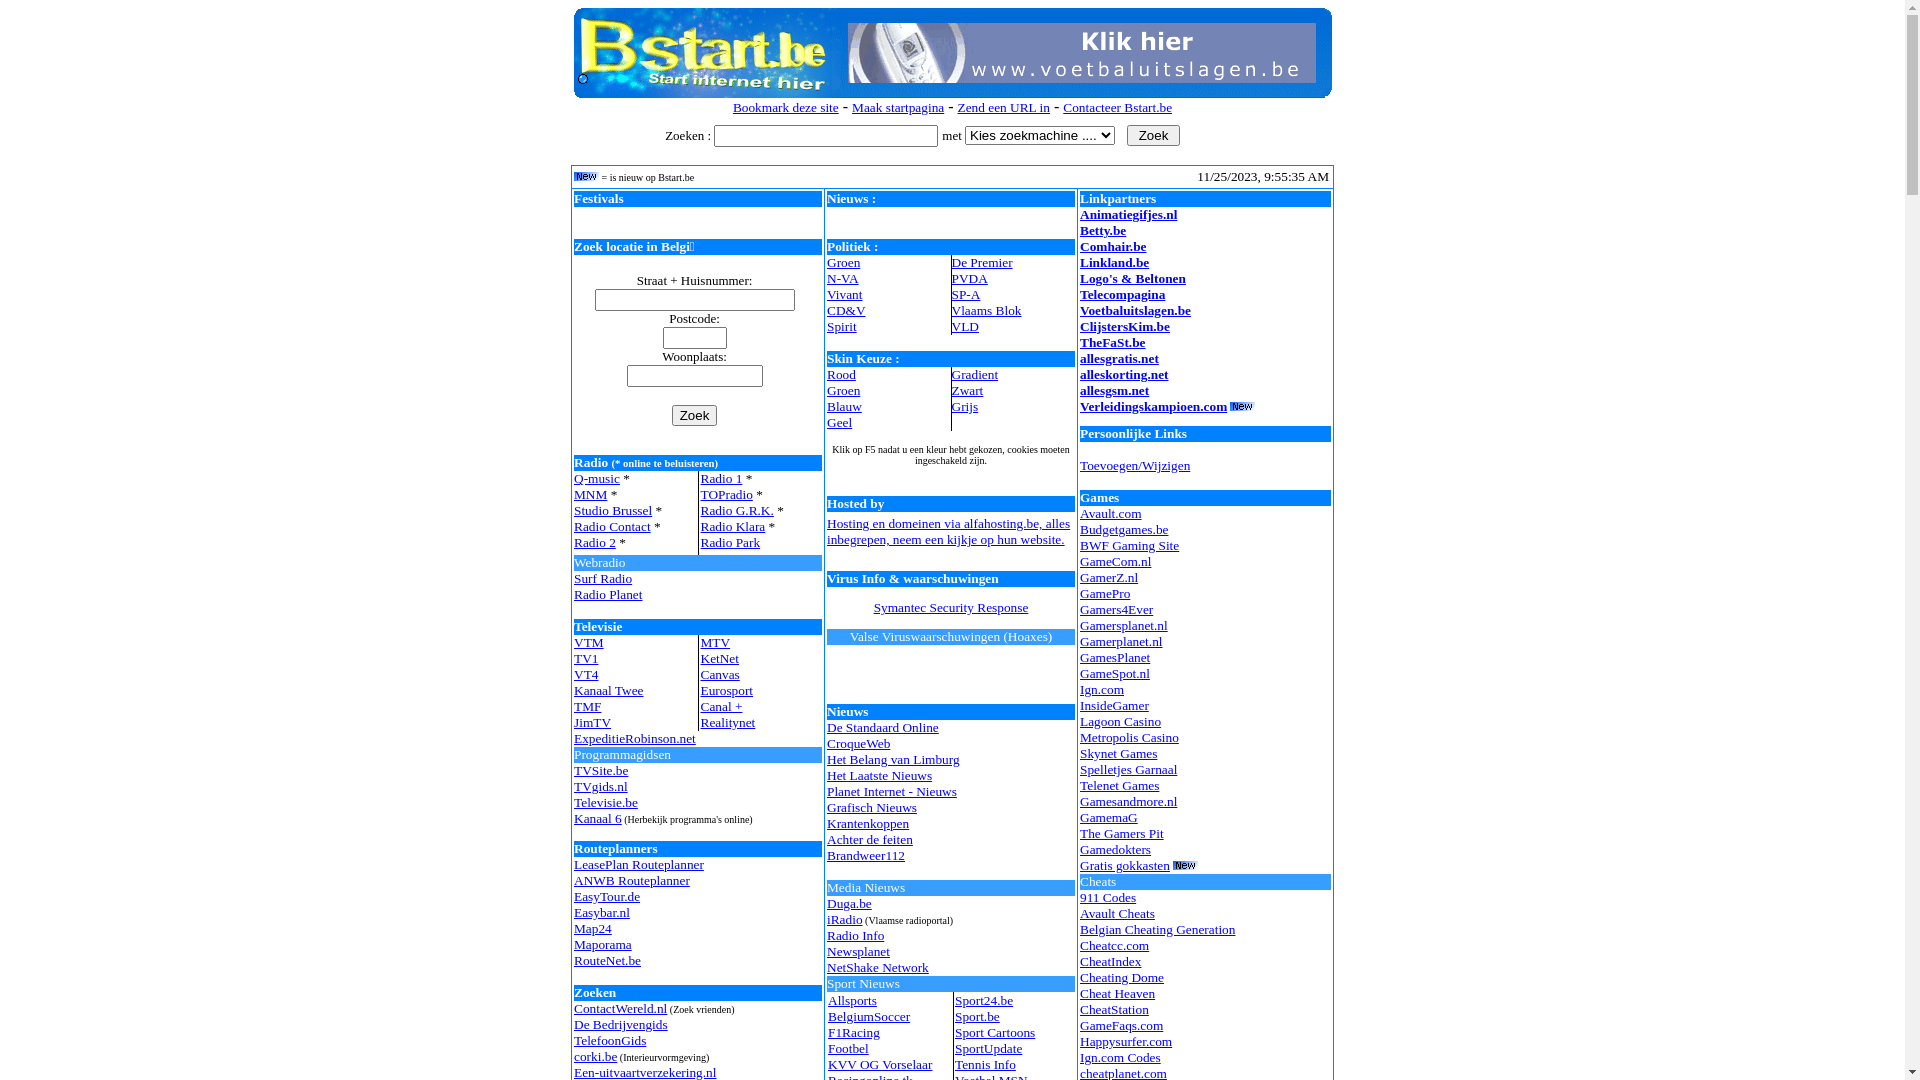 This screenshot has height=1080, width=1920. I want to click on The Gamers Pit, so click(1122, 834).